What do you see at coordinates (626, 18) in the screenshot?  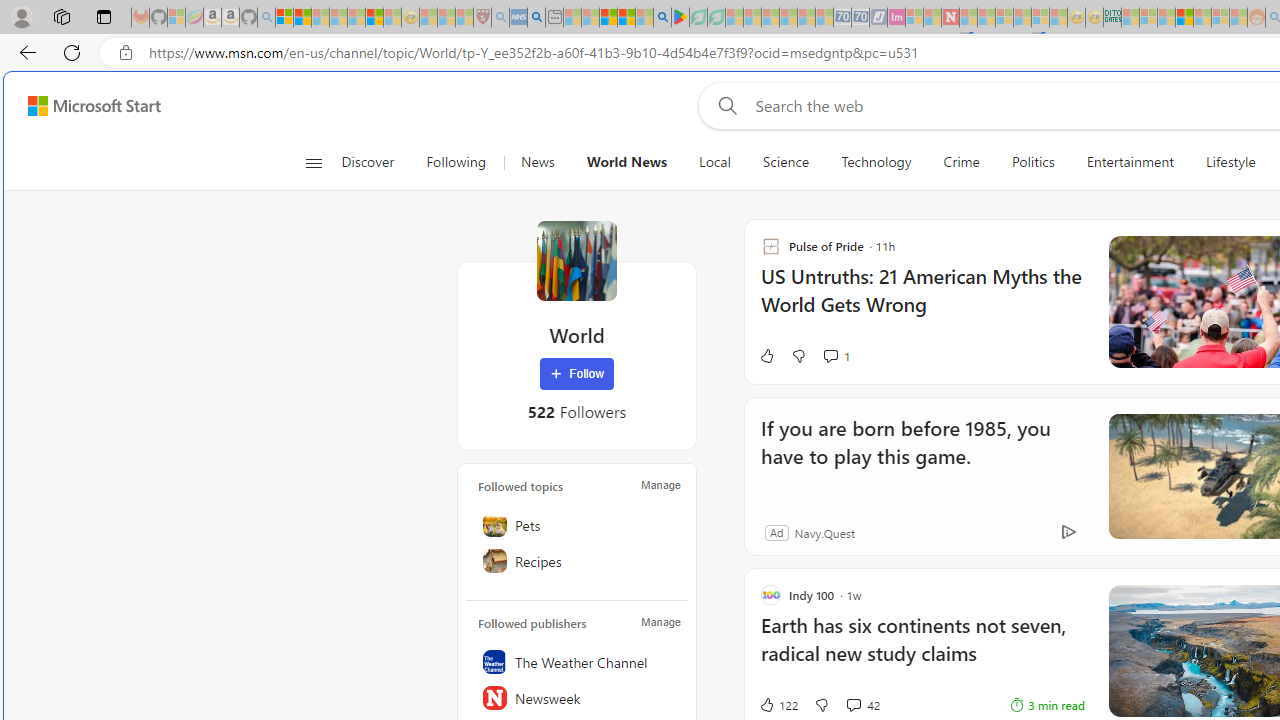 I see `Pets - MSN` at bounding box center [626, 18].